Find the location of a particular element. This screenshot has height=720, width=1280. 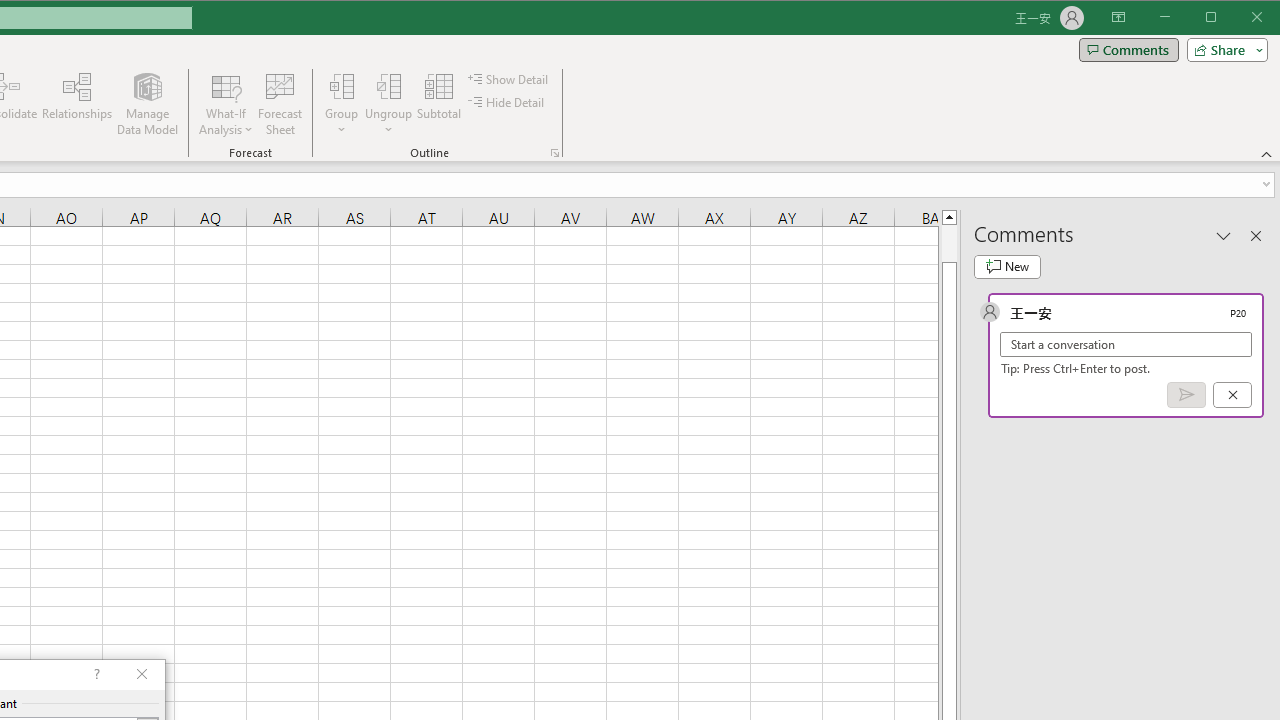

Subtotal is located at coordinates (438, 104).